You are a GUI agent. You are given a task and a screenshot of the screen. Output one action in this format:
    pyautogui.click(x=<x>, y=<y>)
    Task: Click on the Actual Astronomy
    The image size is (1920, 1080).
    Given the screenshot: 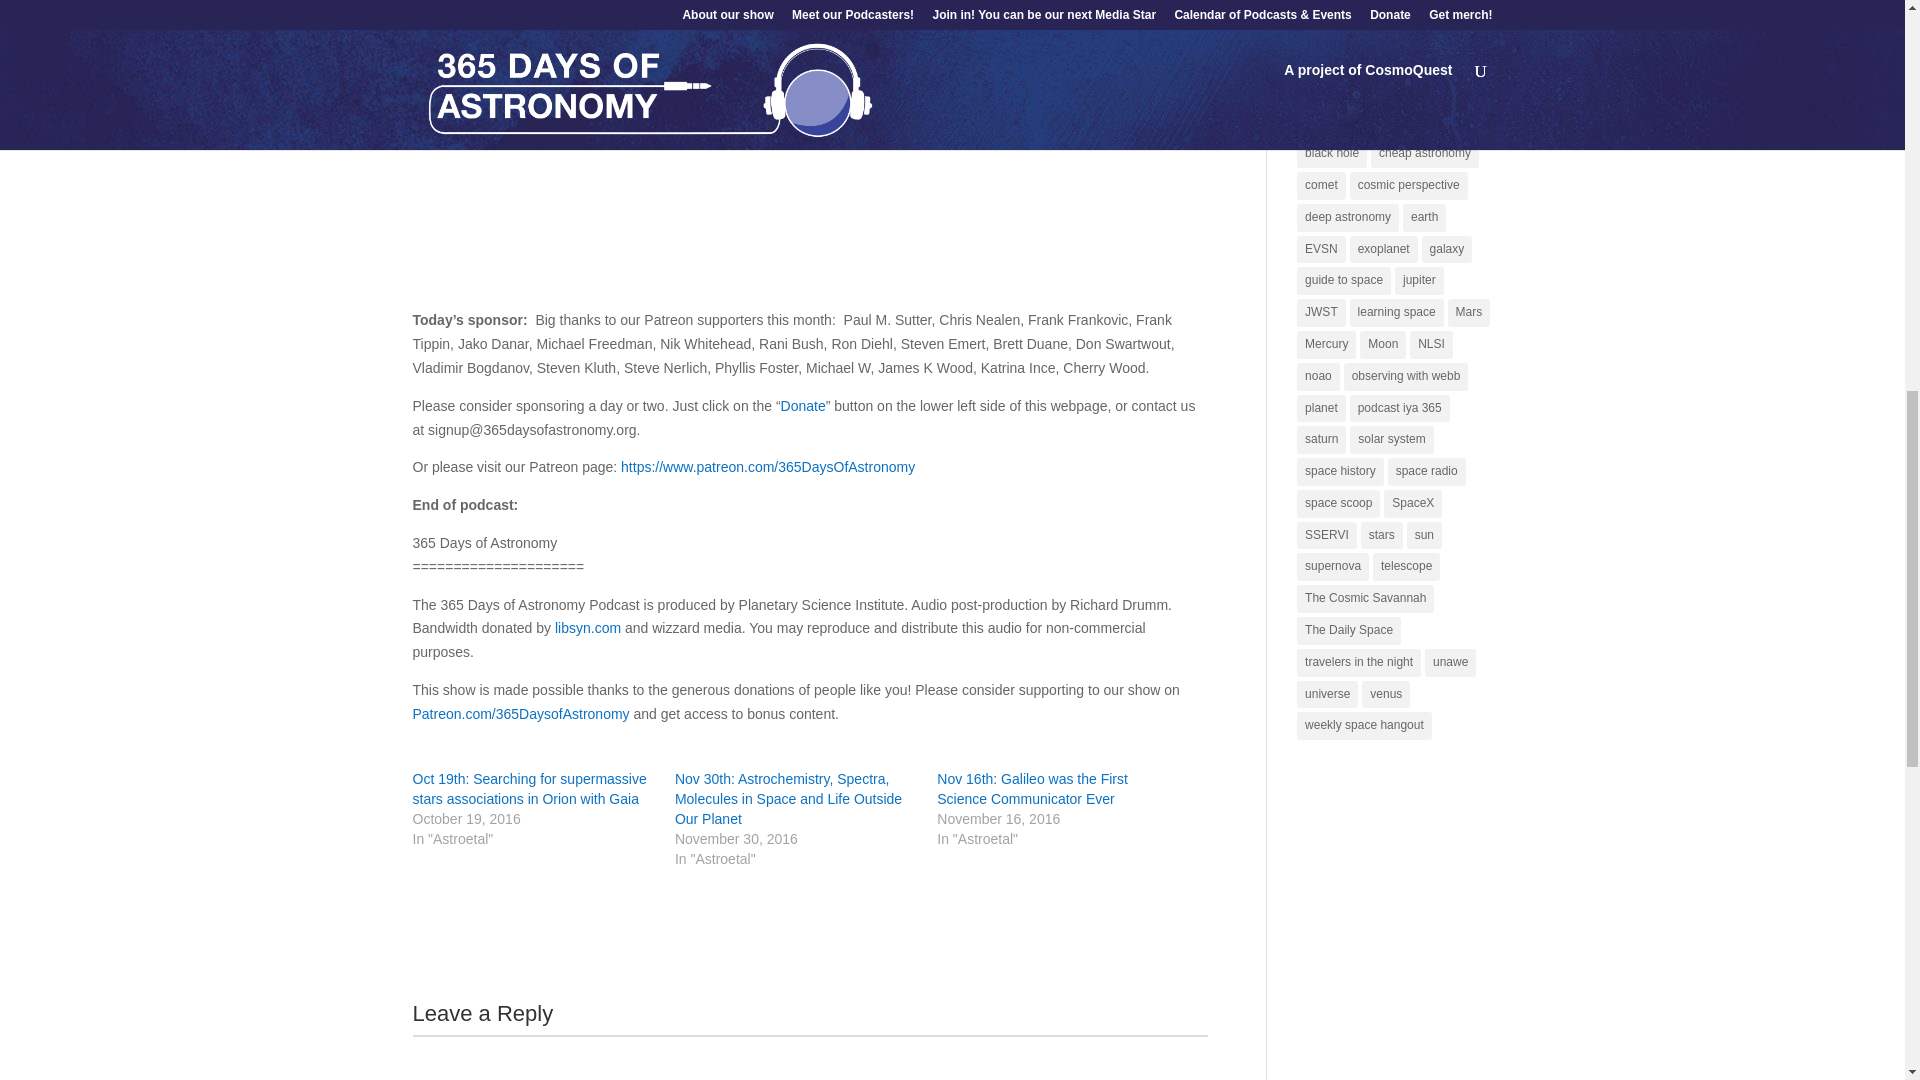 What is the action you would take?
    pyautogui.click(x=1351, y=4)
    